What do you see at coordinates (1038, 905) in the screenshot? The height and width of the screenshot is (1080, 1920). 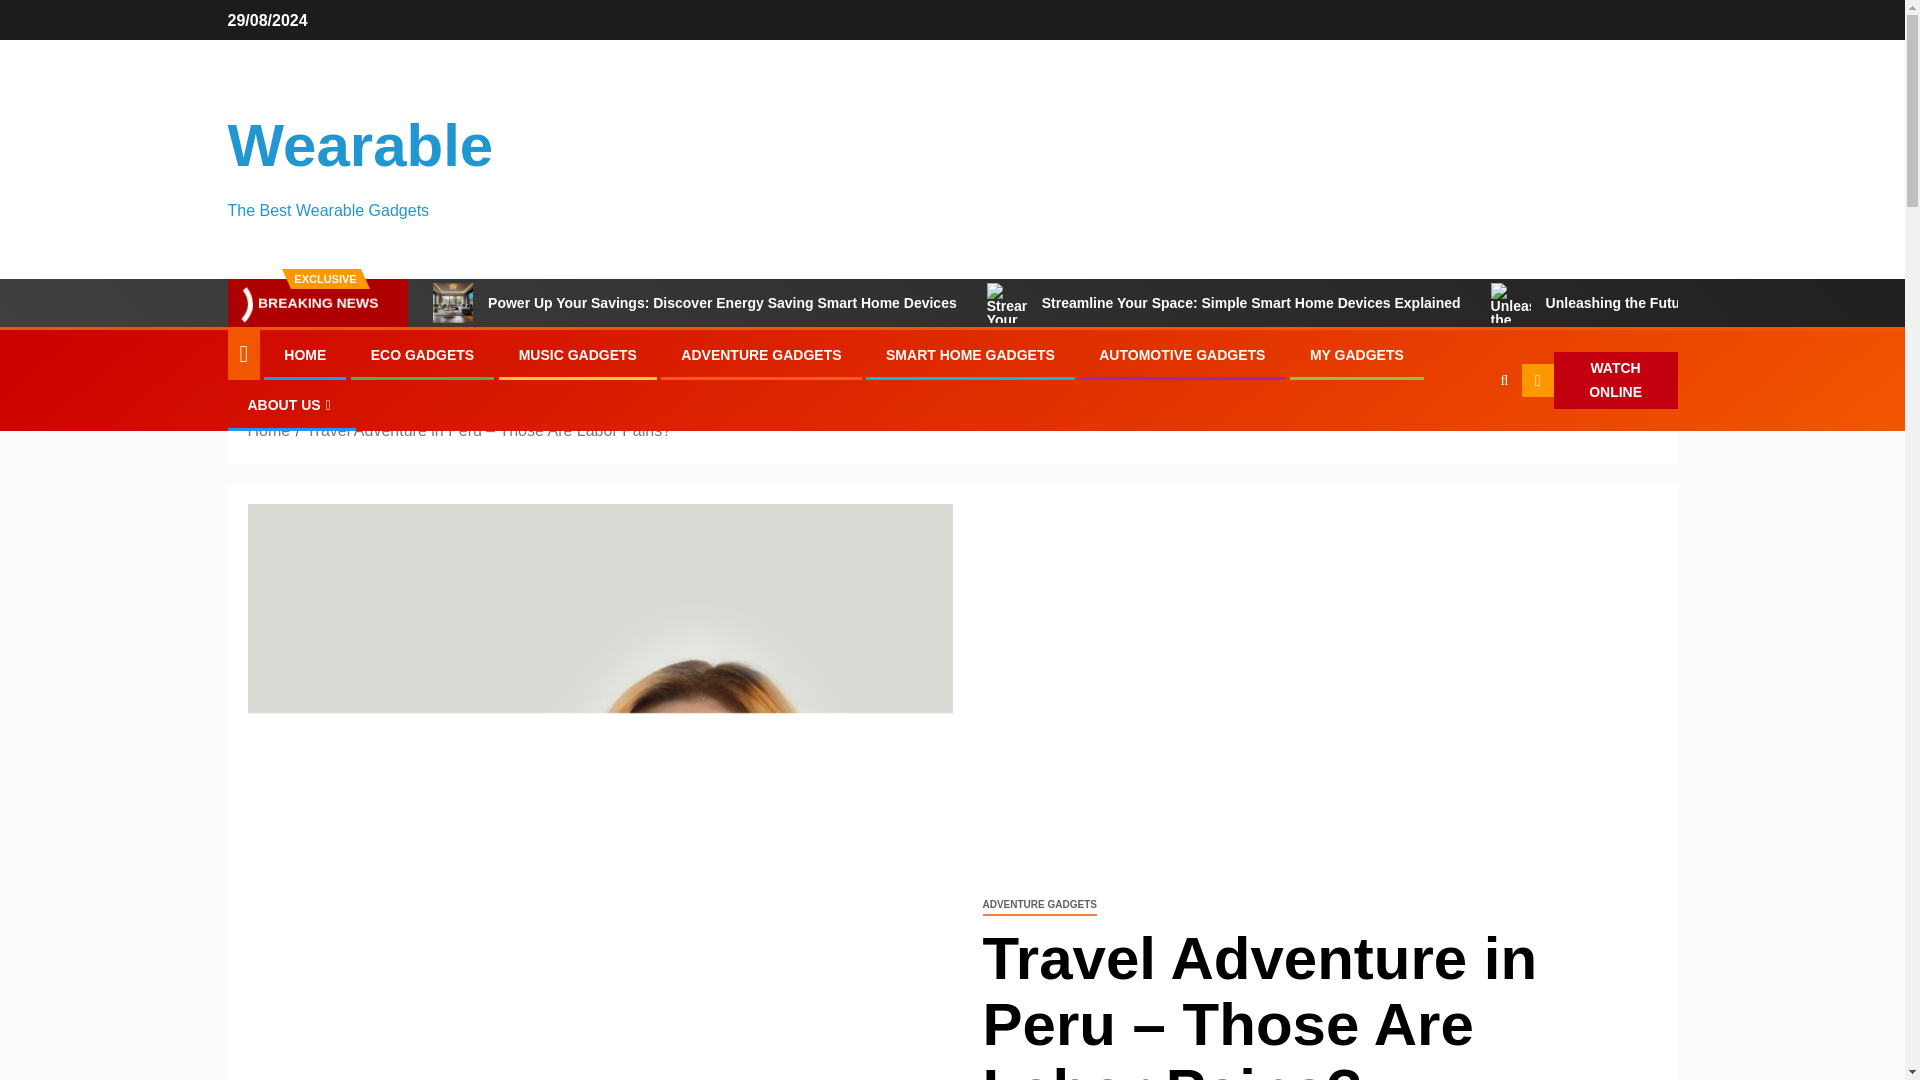 I see `ADVENTURE GADGETS` at bounding box center [1038, 905].